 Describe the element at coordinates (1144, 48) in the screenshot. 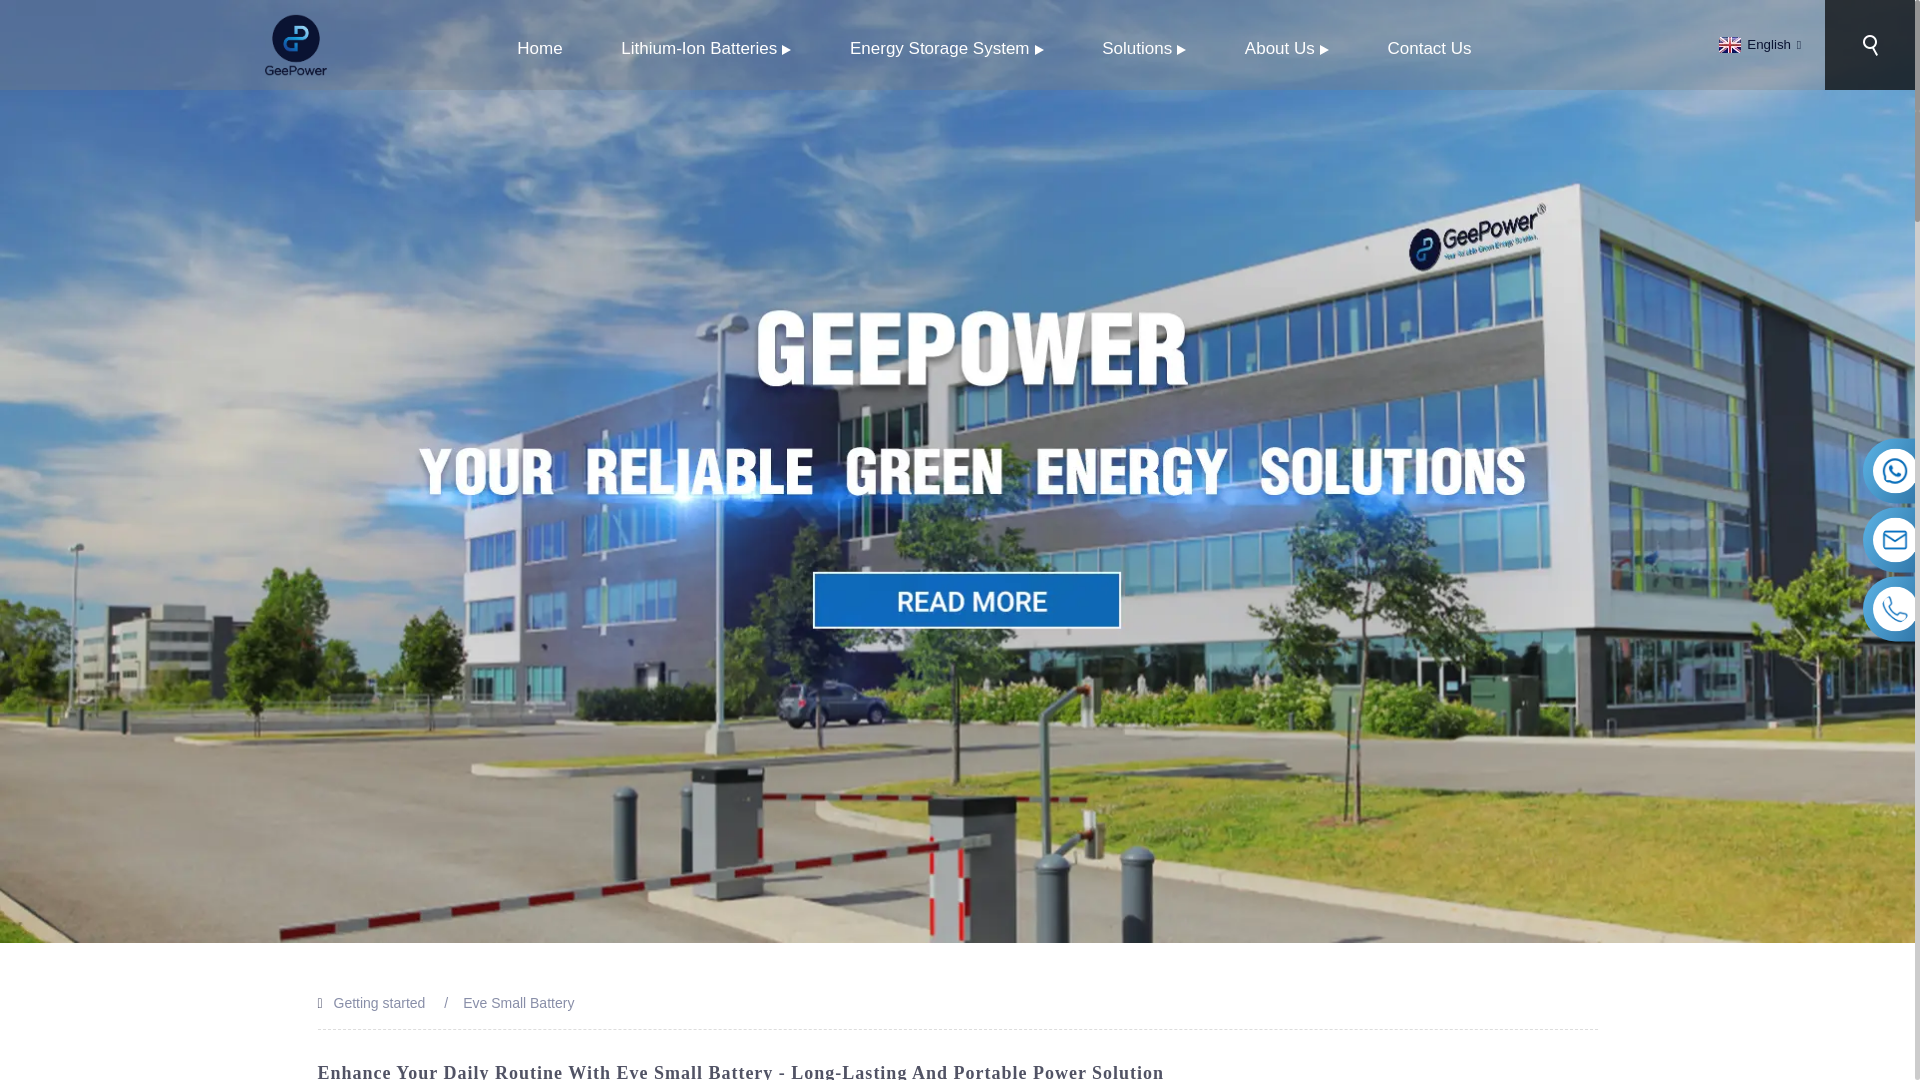

I see `Solutions` at that location.